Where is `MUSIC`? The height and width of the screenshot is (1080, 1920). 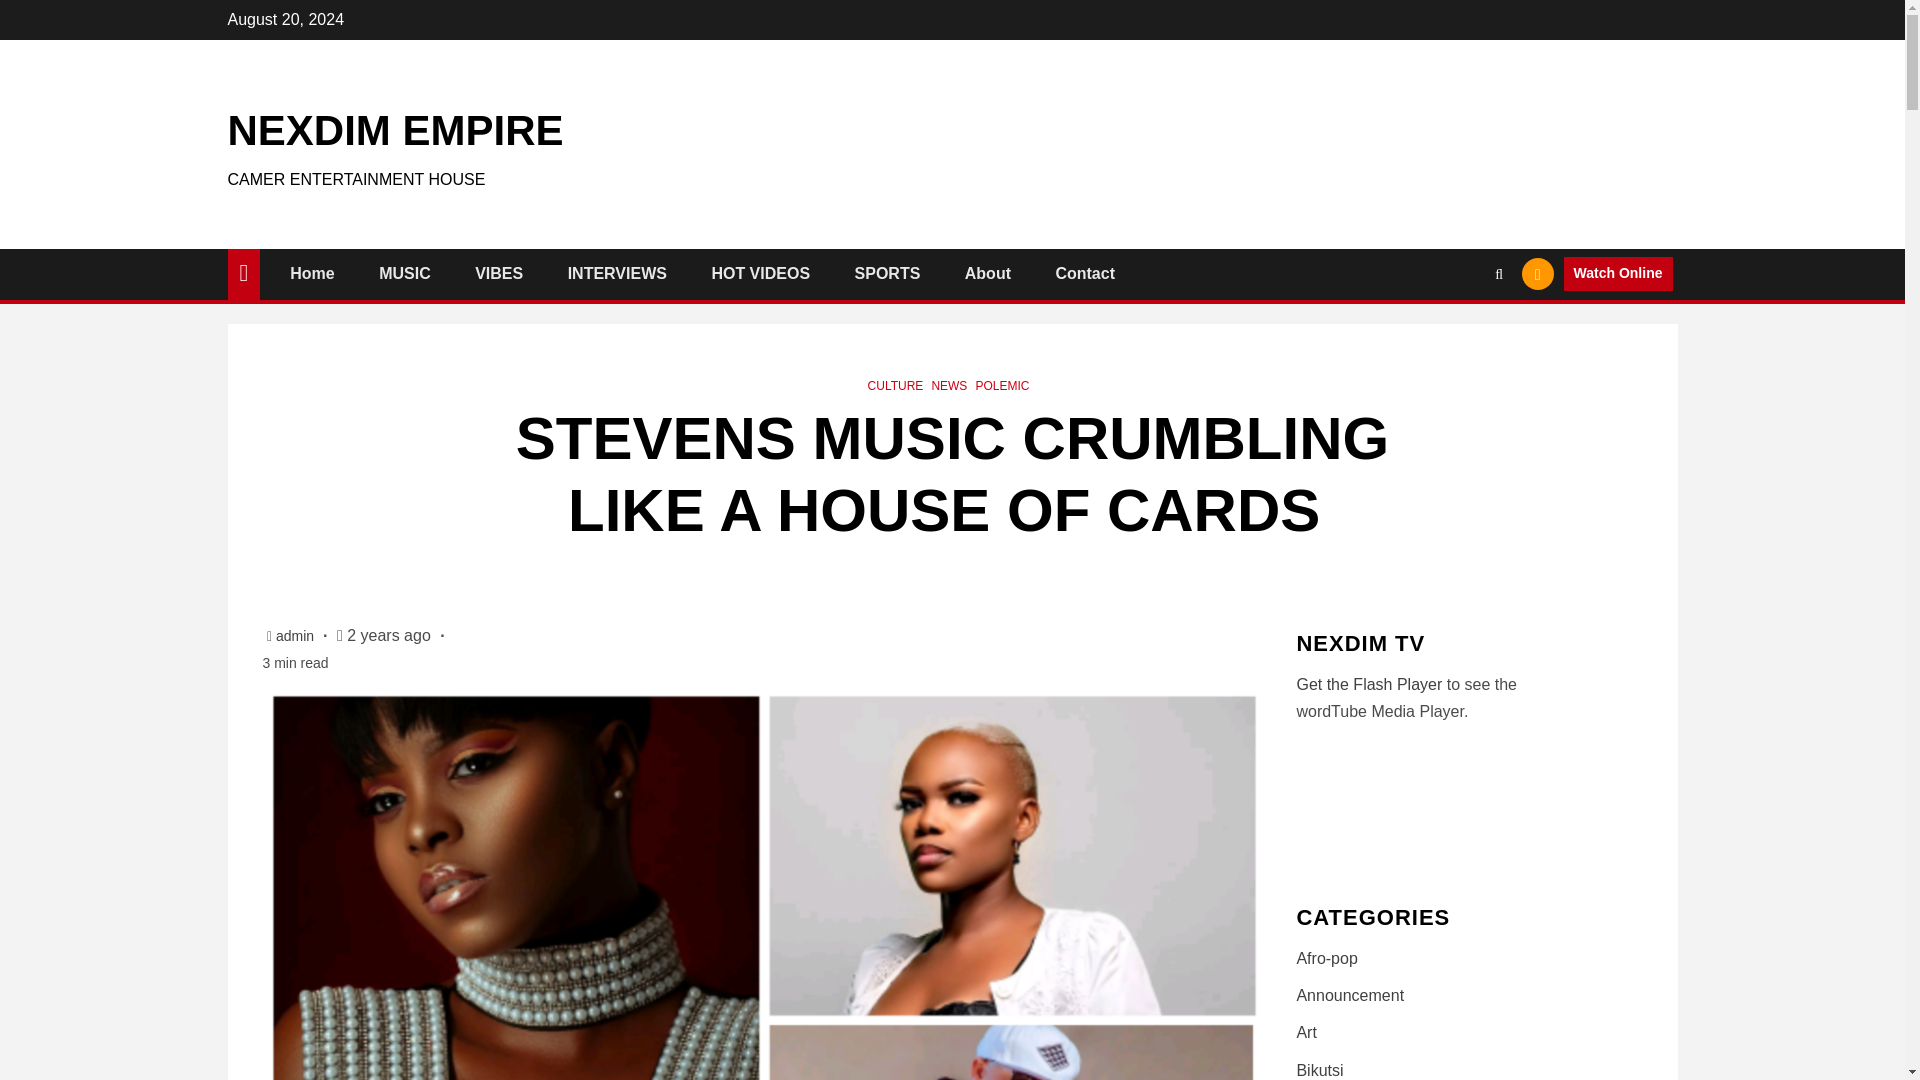 MUSIC is located at coordinates (404, 272).